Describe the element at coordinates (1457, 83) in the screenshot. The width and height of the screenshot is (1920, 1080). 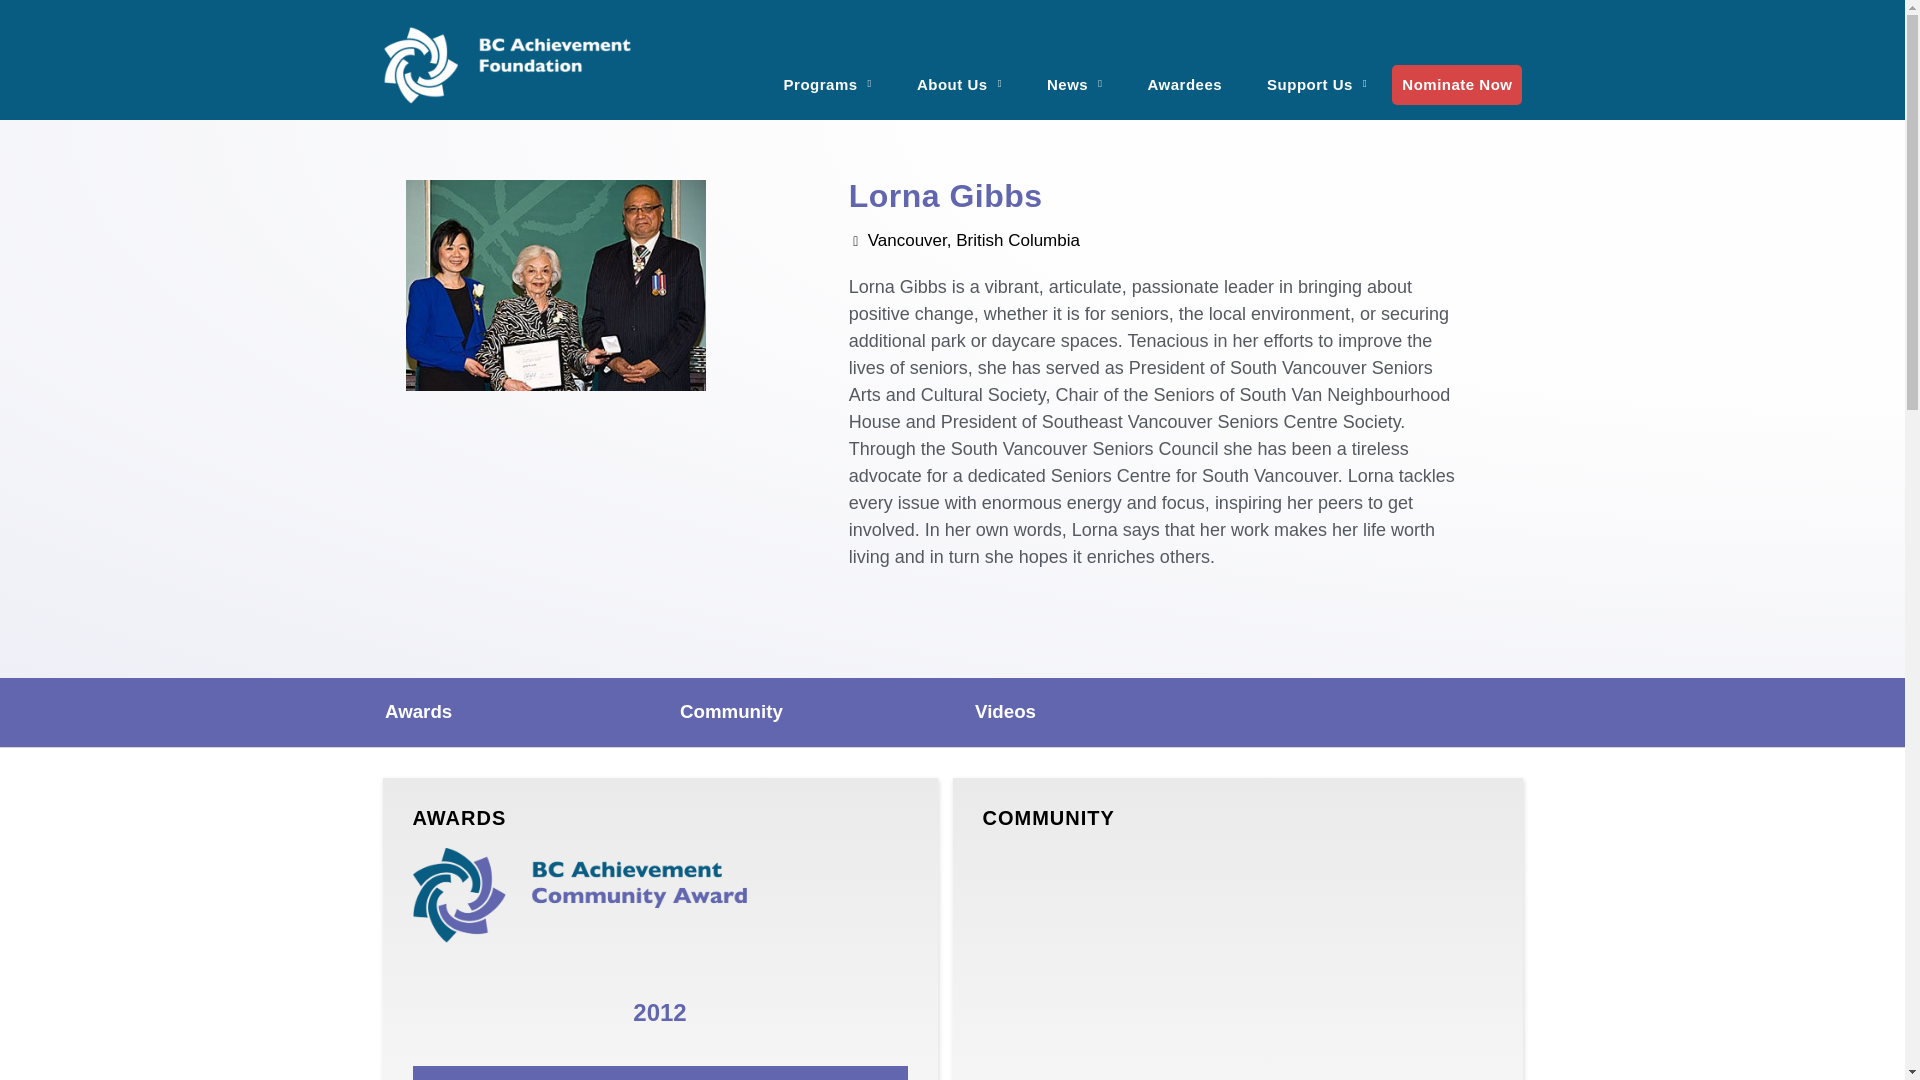
I see `Nominate Now` at that location.